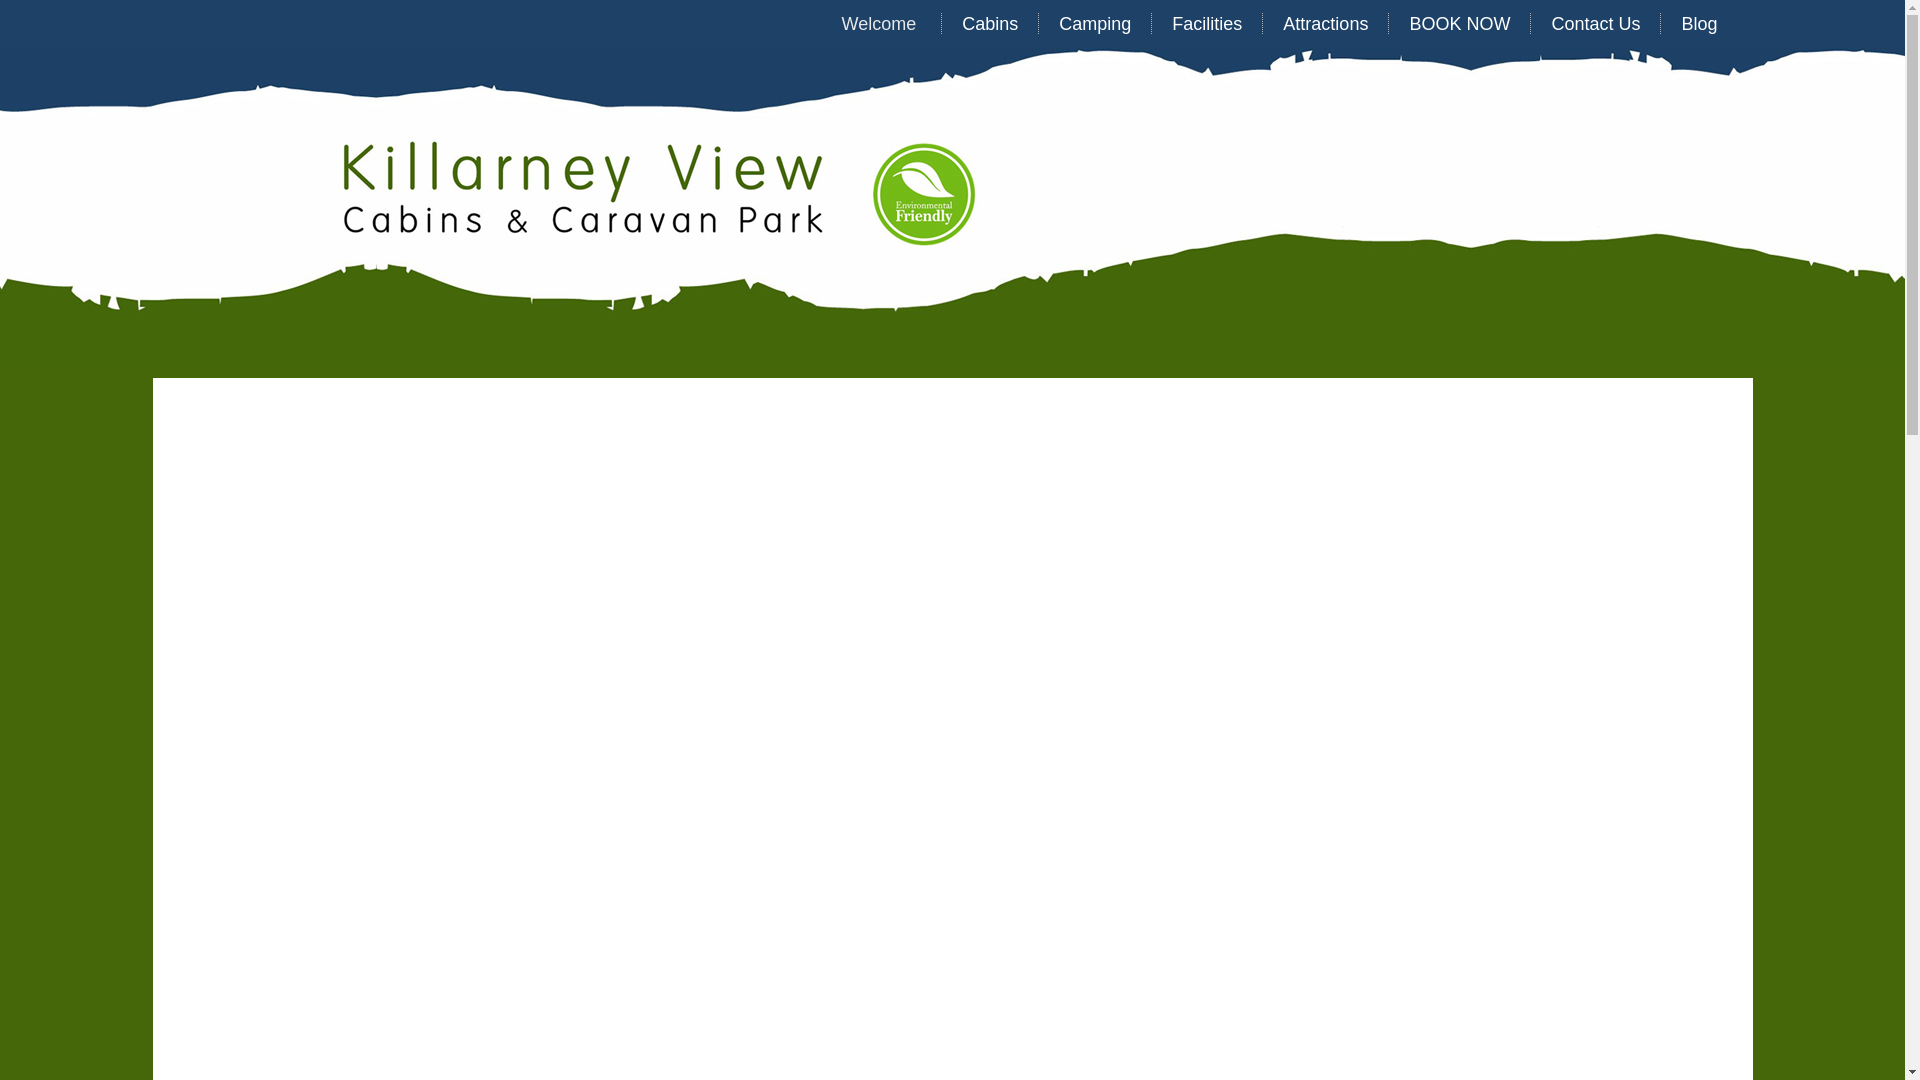 This screenshot has width=1920, height=1080. What do you see at coordinates (1606, 338) in the screenshot?
I see `Phone: 0493 076 198` at bounding box center [1606, 338].